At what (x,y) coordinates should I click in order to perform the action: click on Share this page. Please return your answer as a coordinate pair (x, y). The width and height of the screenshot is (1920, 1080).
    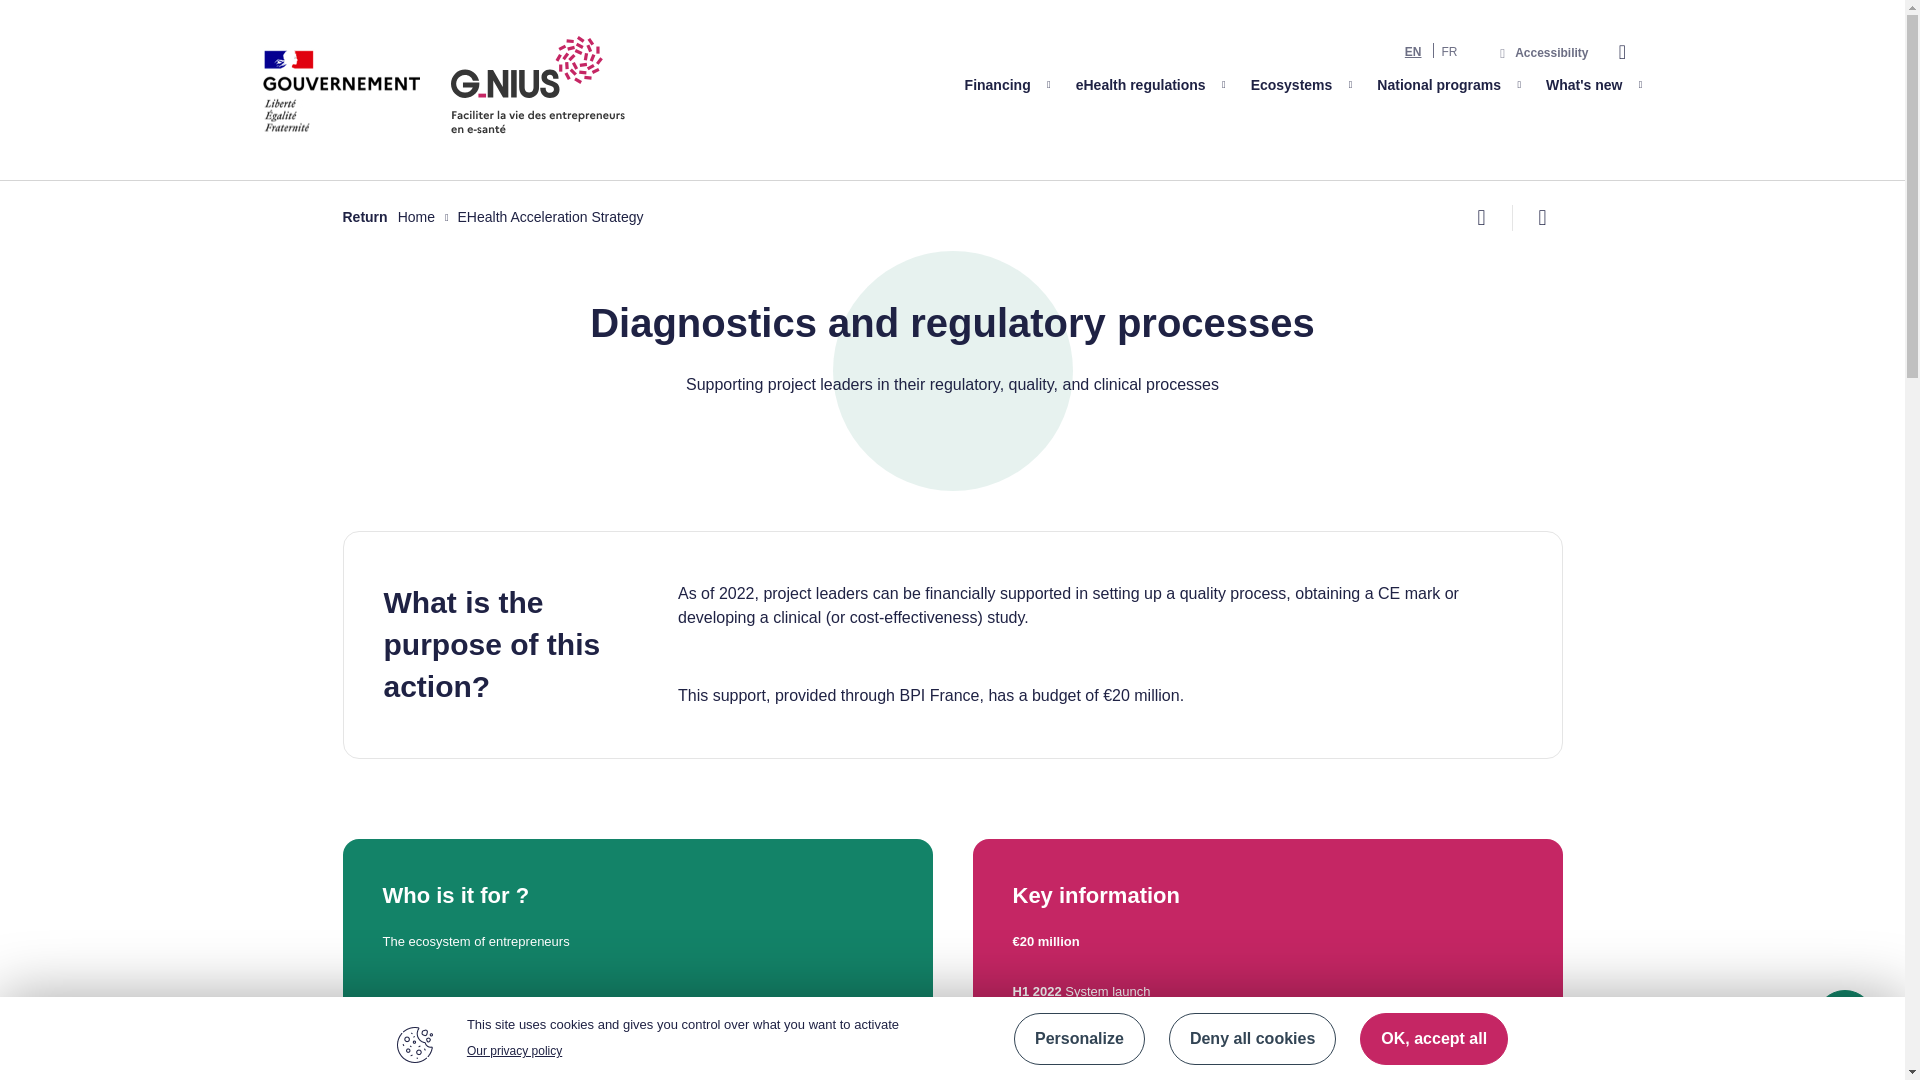
    Looking at the image, I should click on (1481, 218).